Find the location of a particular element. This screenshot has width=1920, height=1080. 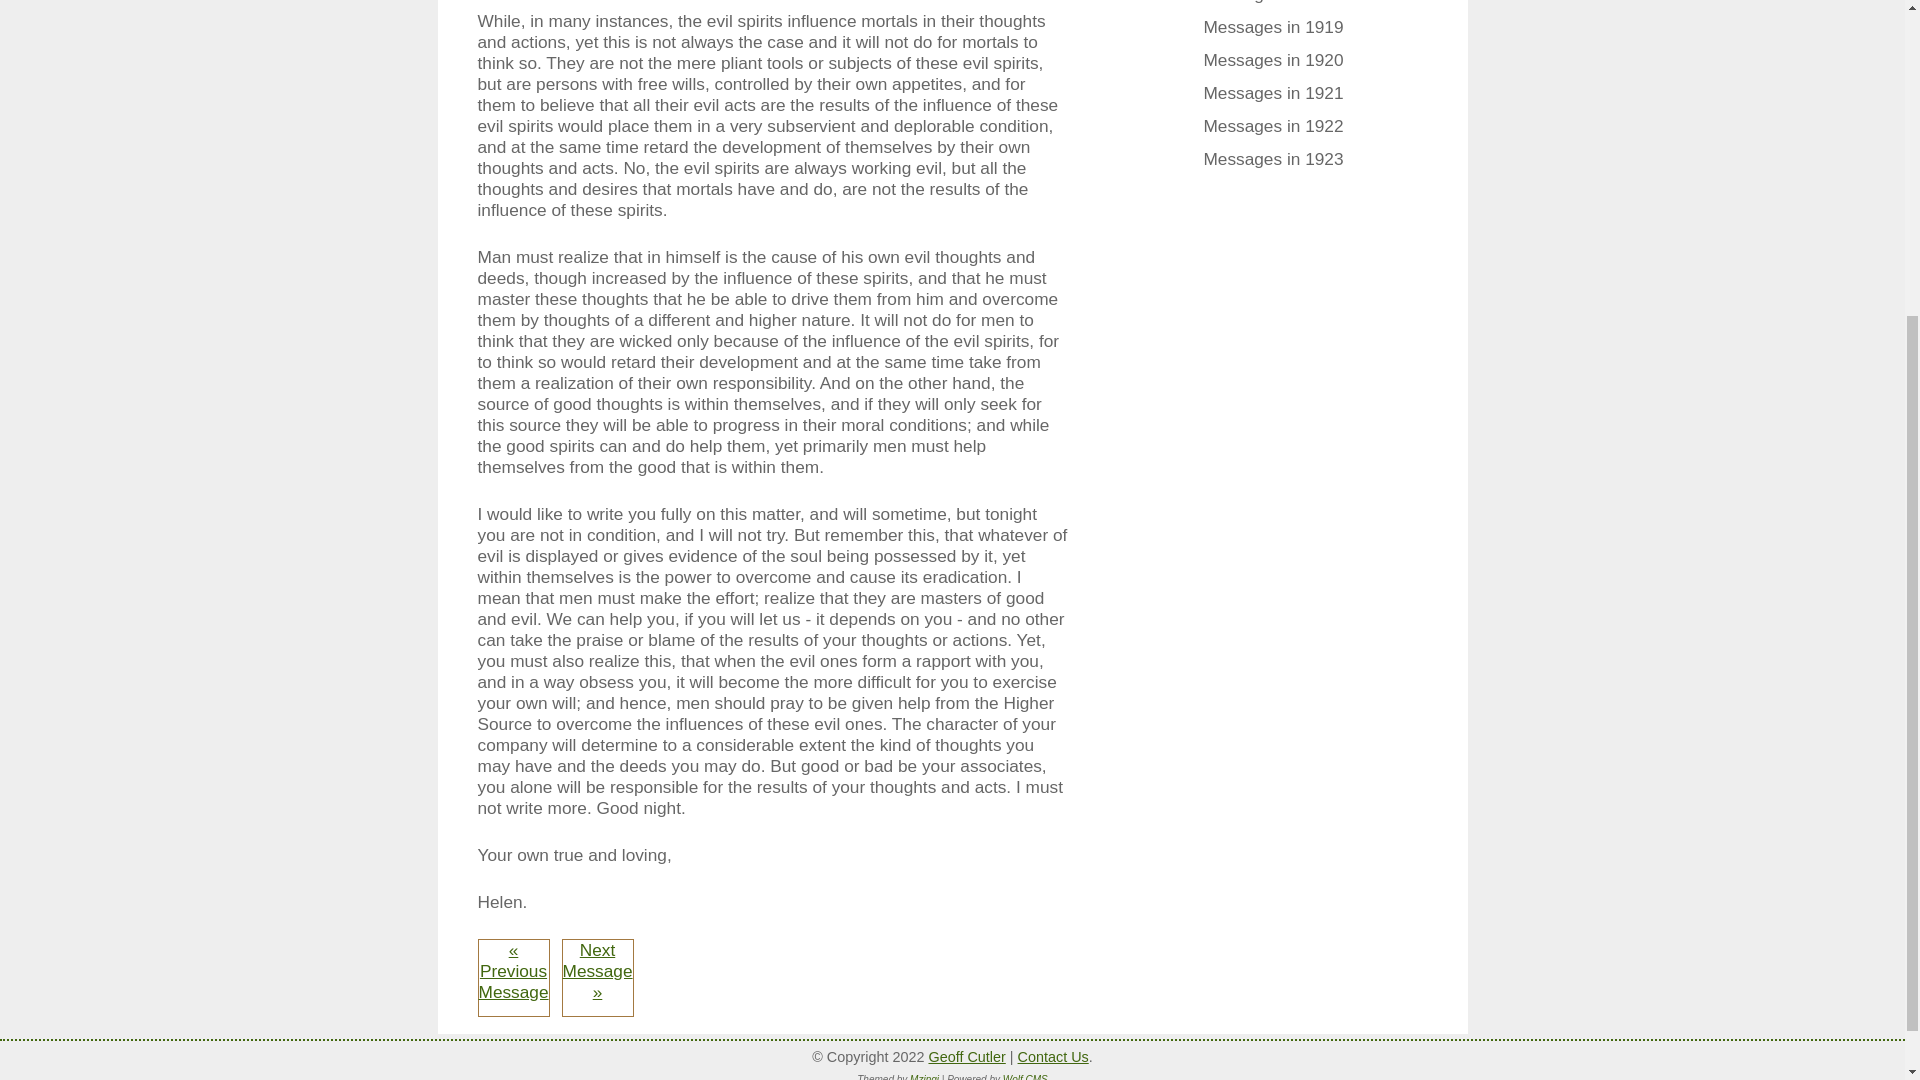

Messages in 1922 is located at coordinates (1282, 128).